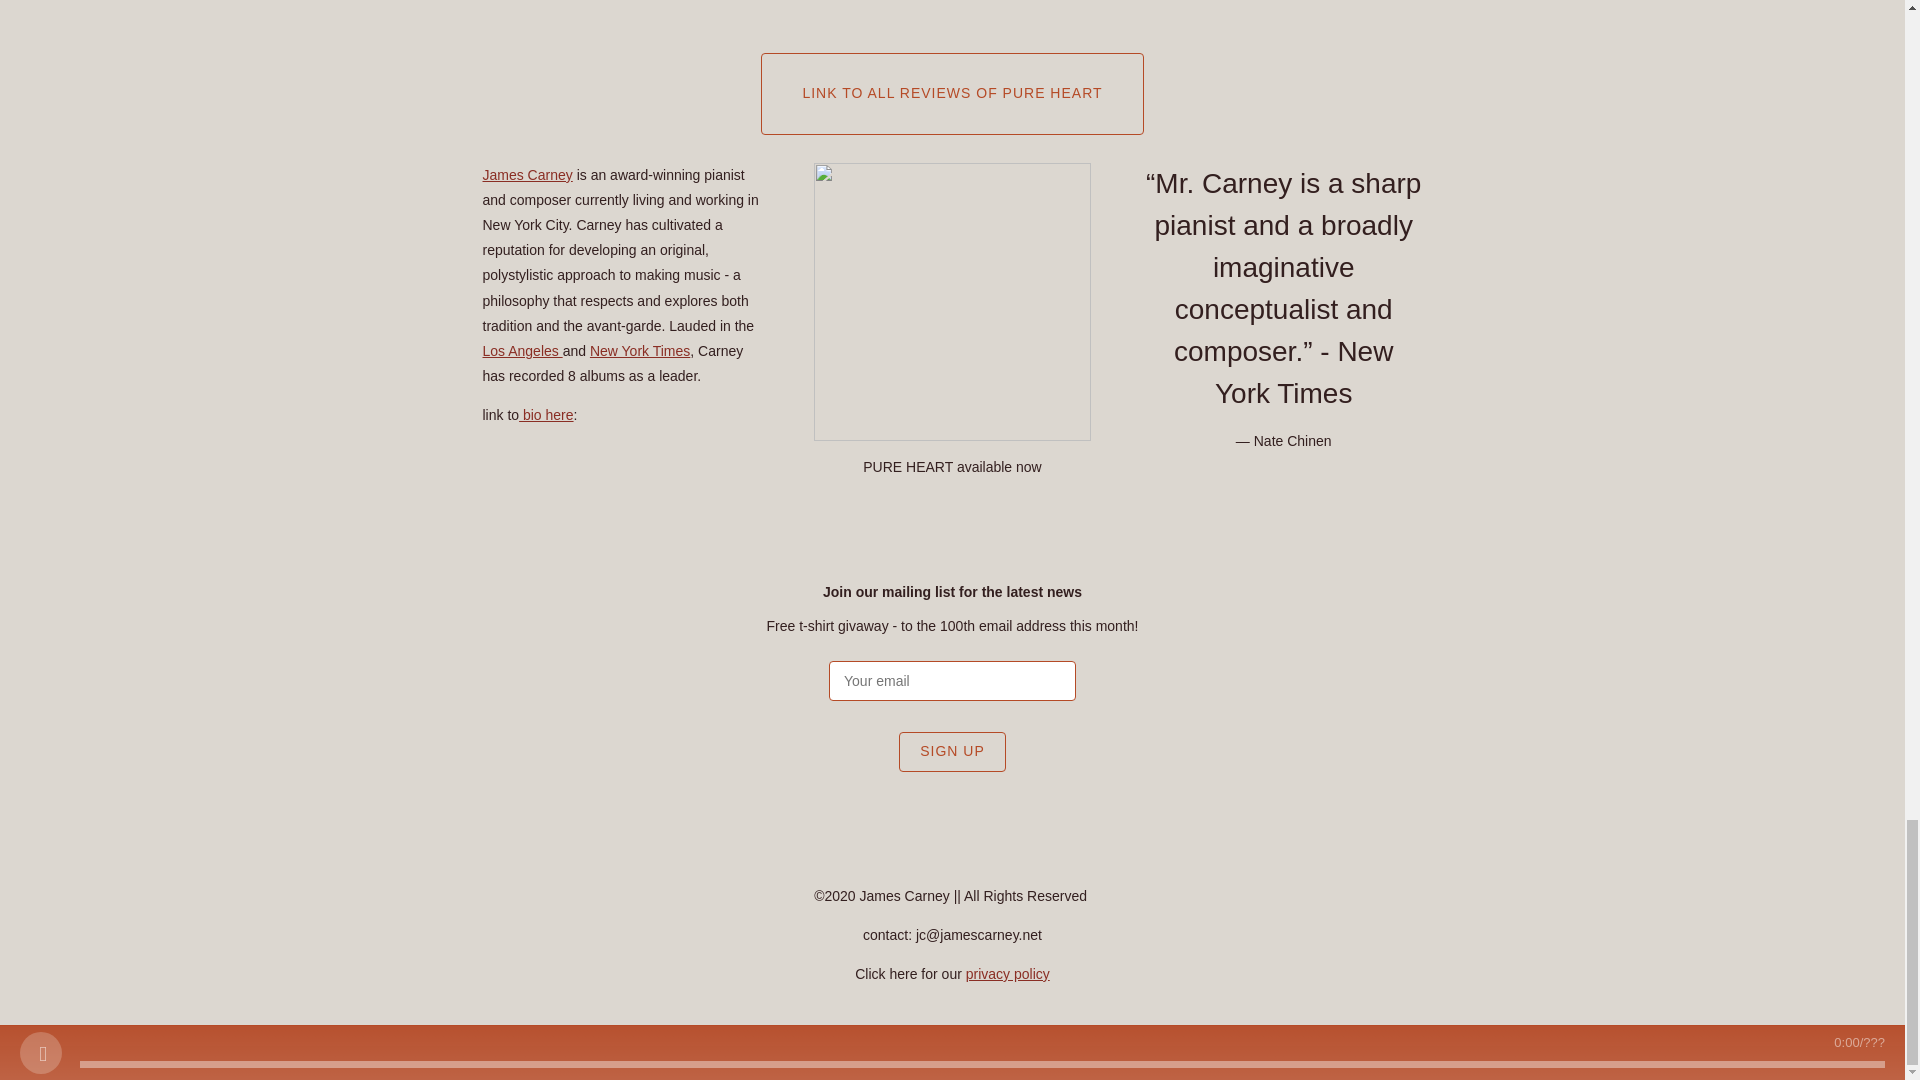 The height and width of the screenshot is (1080, 1920). Describe the element at coordinates (951, 94) in the screenshot. I see `LINK TO ALL REVIEWS OF PURE HEART` at that location.